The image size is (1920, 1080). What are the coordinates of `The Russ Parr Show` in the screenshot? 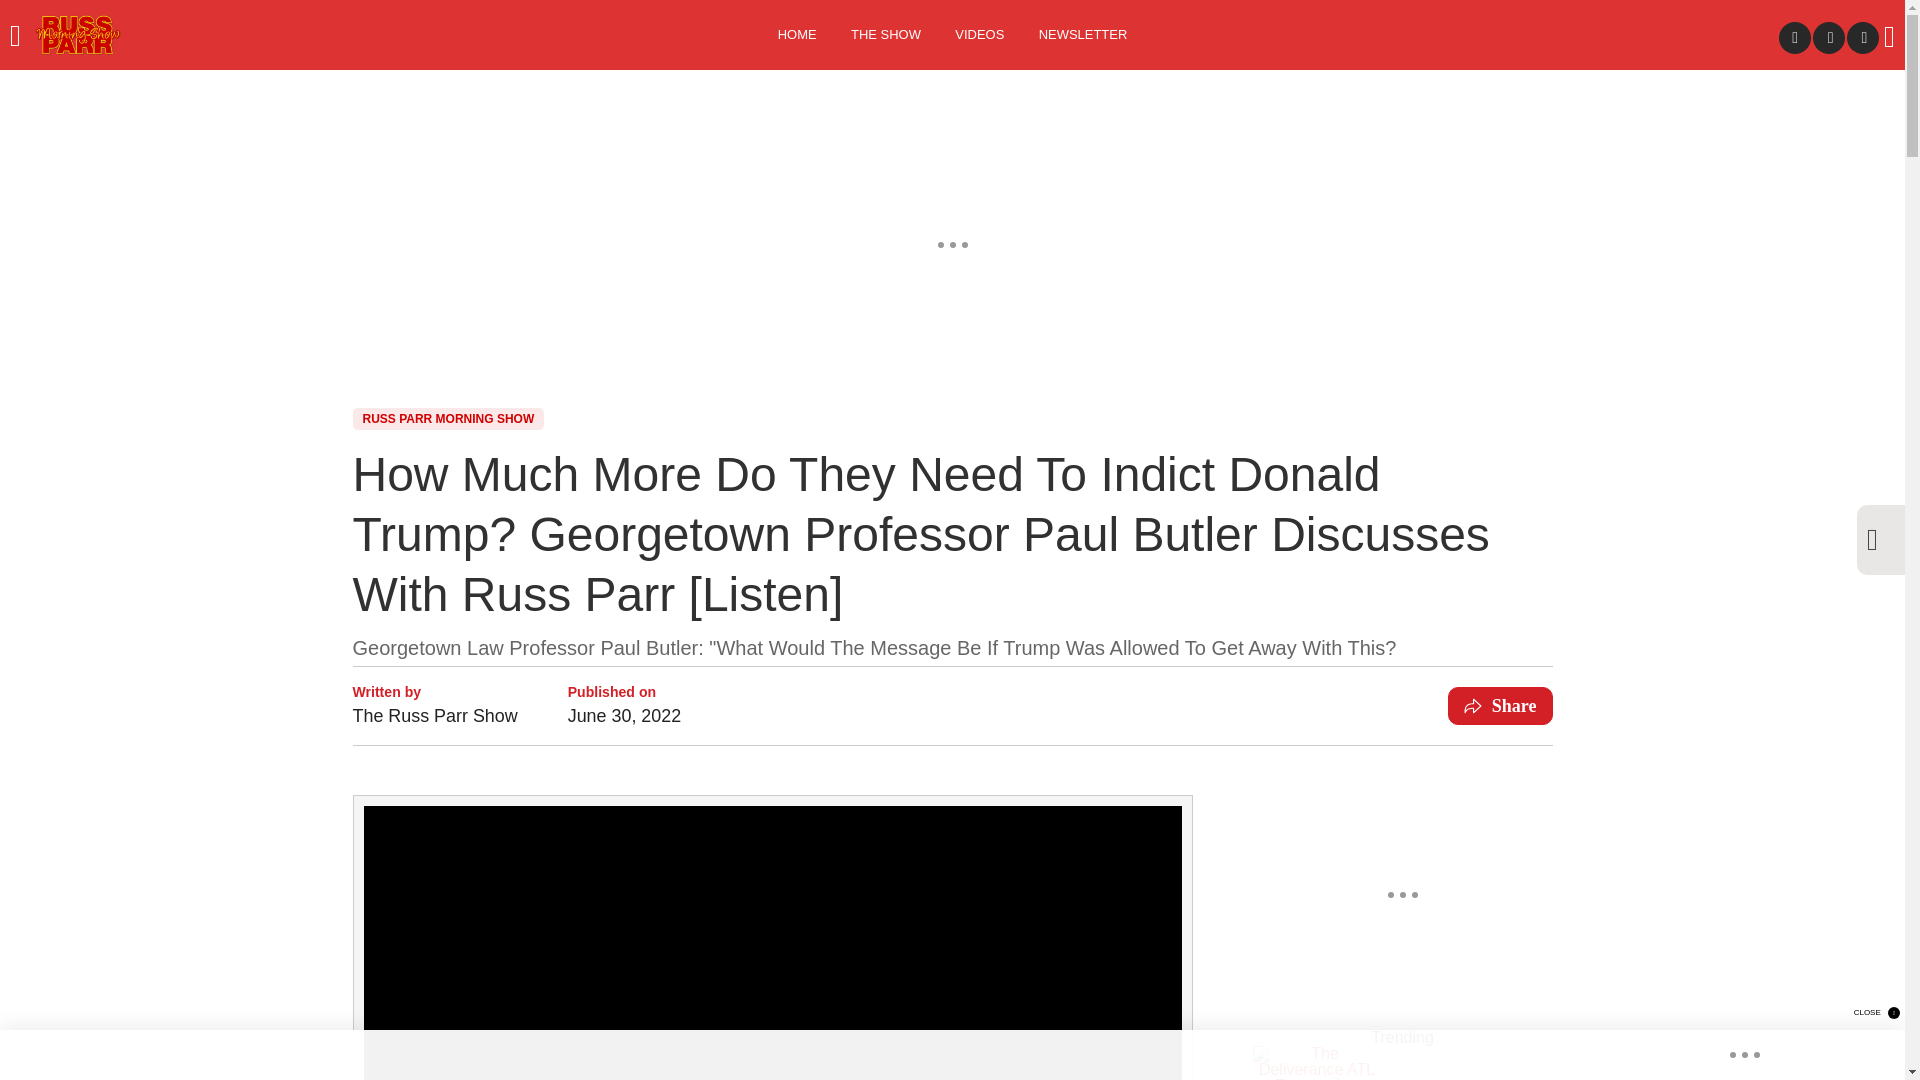 It's located at (434, 716).